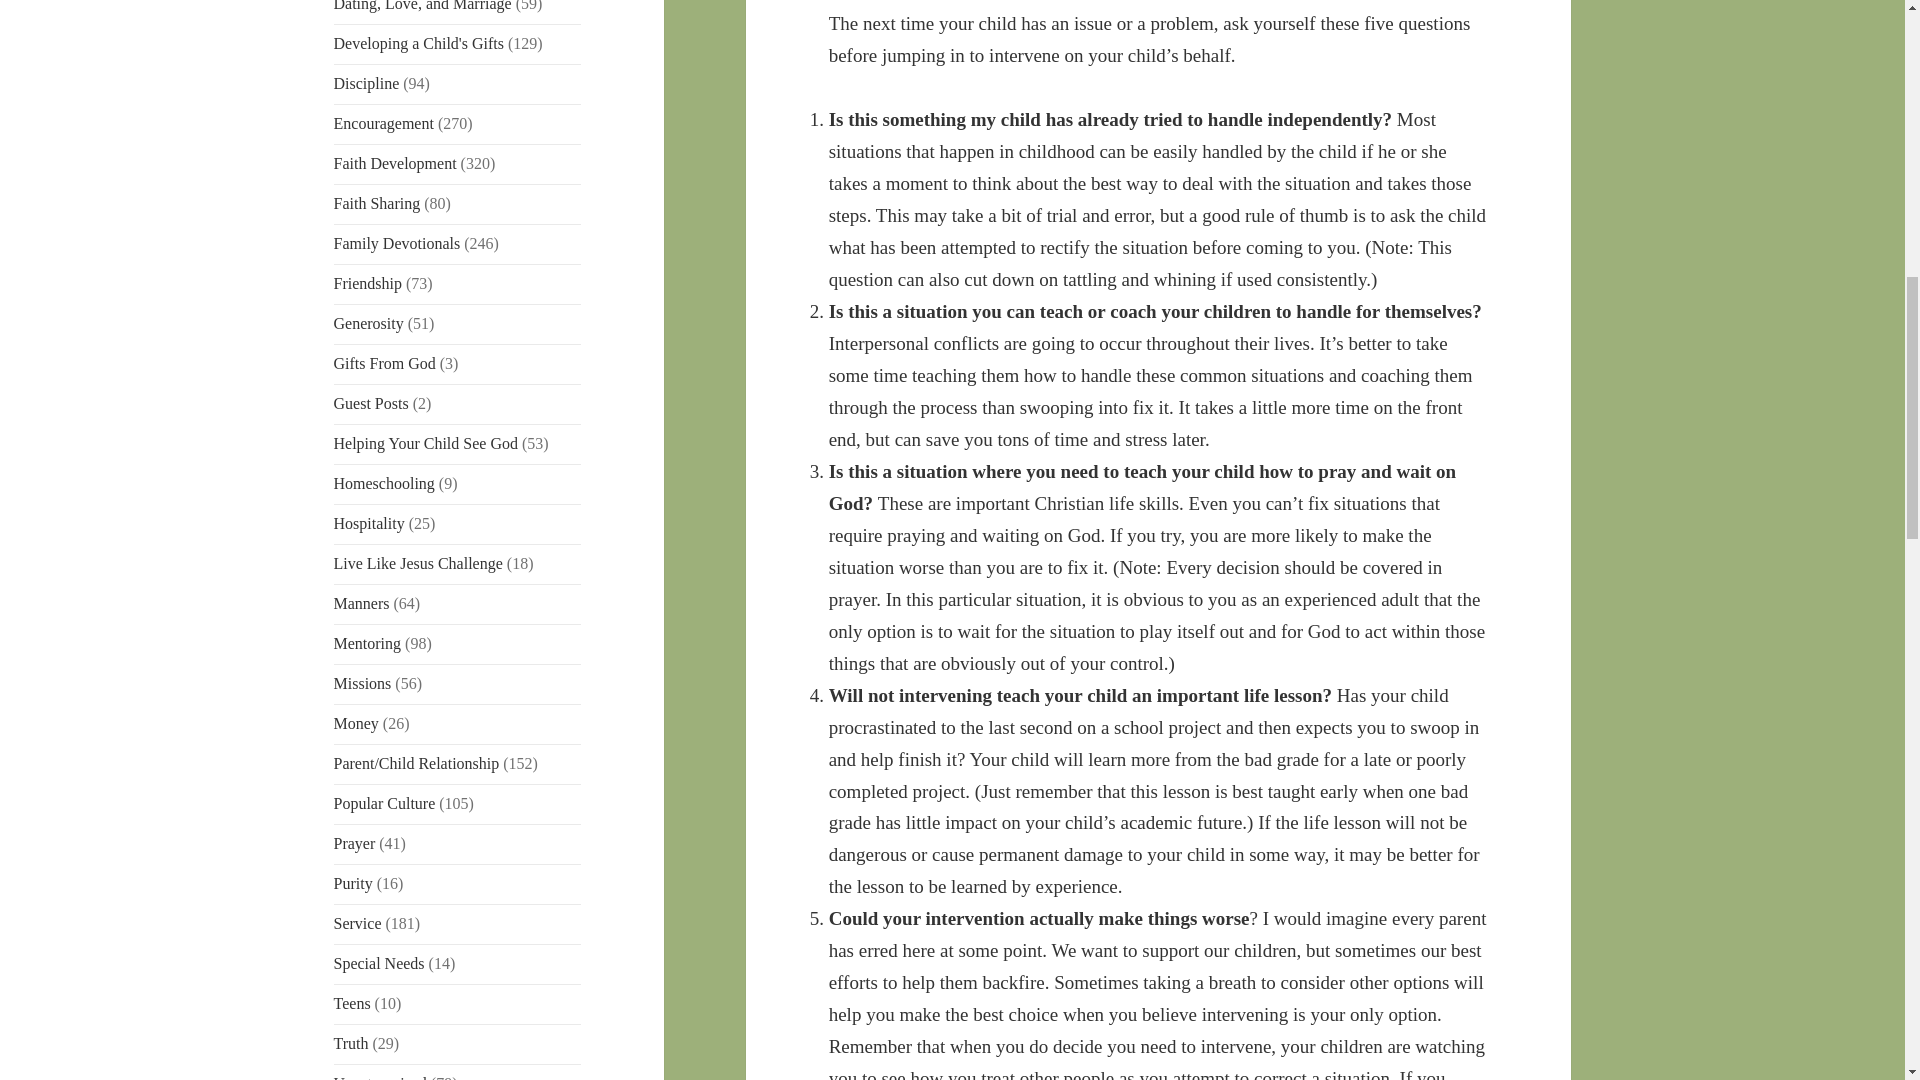 The width and height of the screenshot is (1920, 1080). What do you see at coordinates (423, 6) in the screenshot?
I see `Dating, Love, and Marriage` at bounding box center [423, 6].